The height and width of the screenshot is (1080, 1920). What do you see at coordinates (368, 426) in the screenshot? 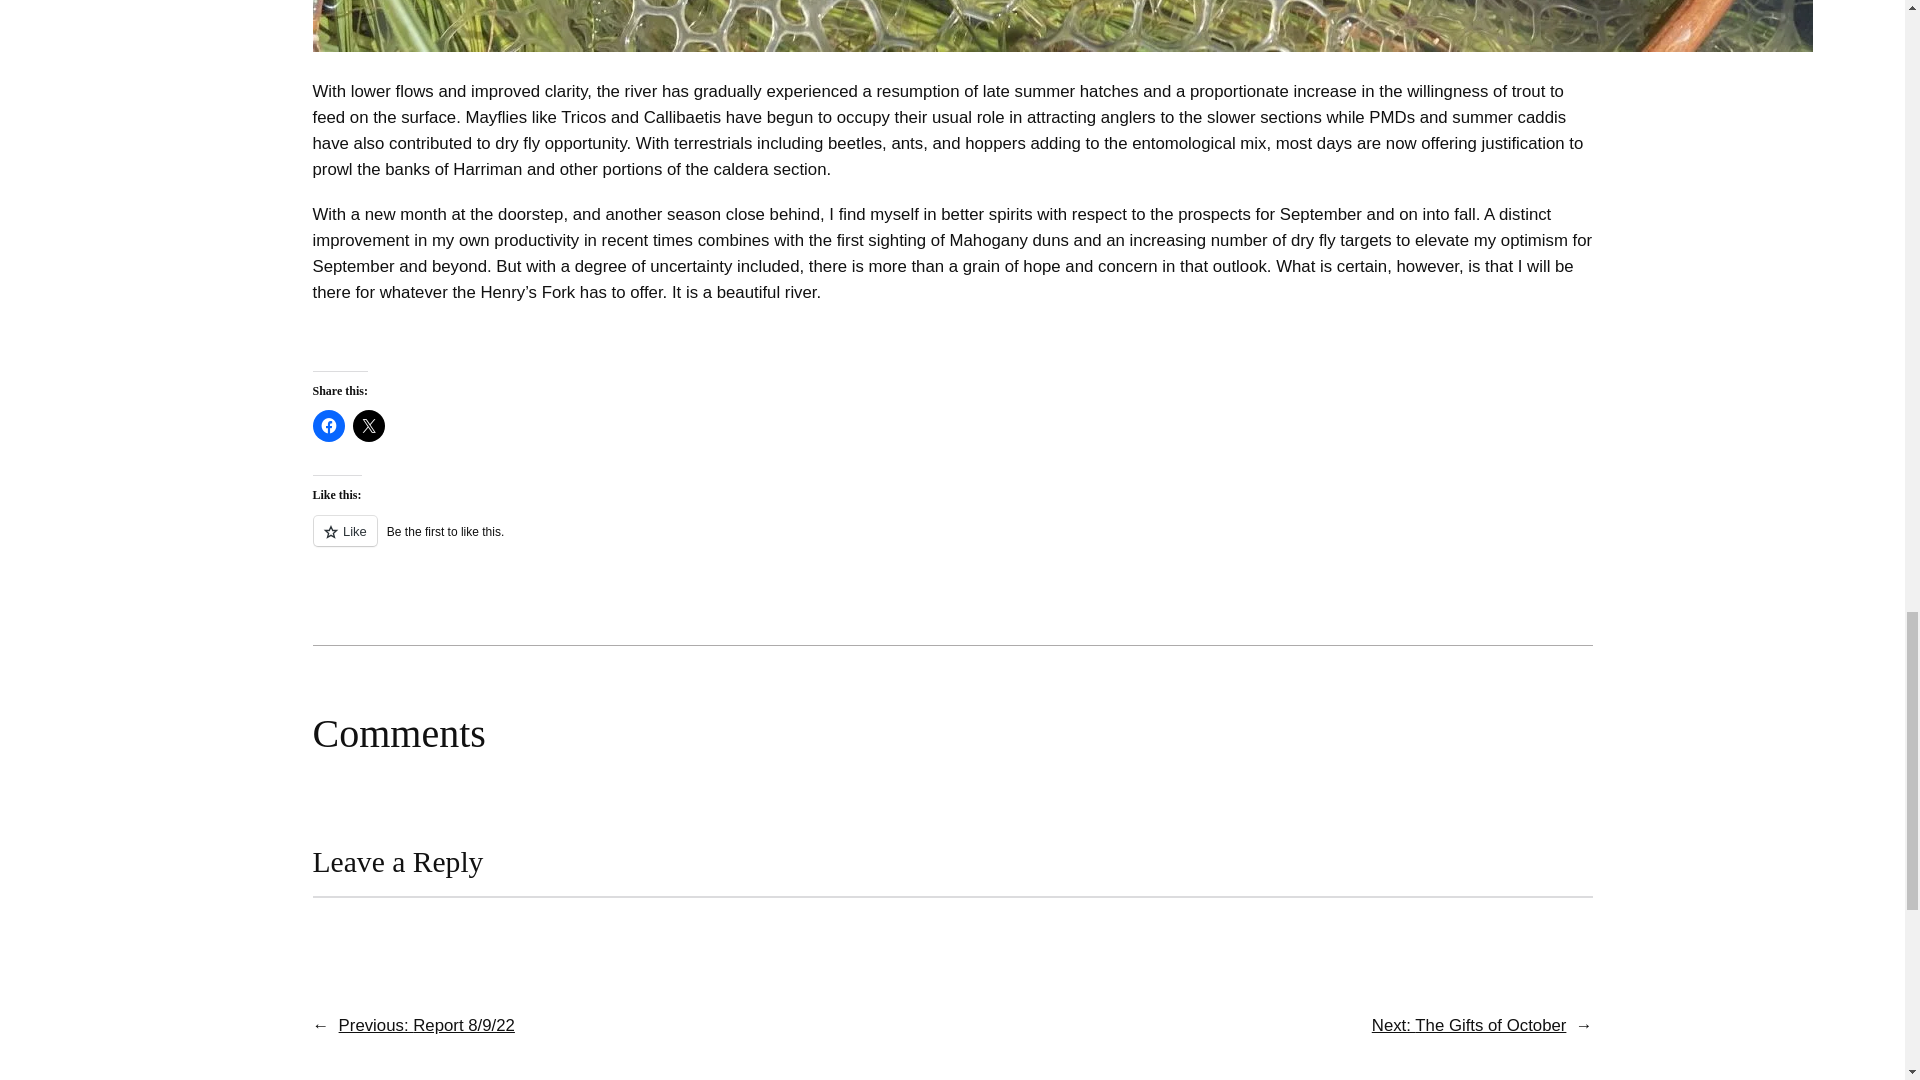
I see `Click to share on X` at bounding box center [368, 426].